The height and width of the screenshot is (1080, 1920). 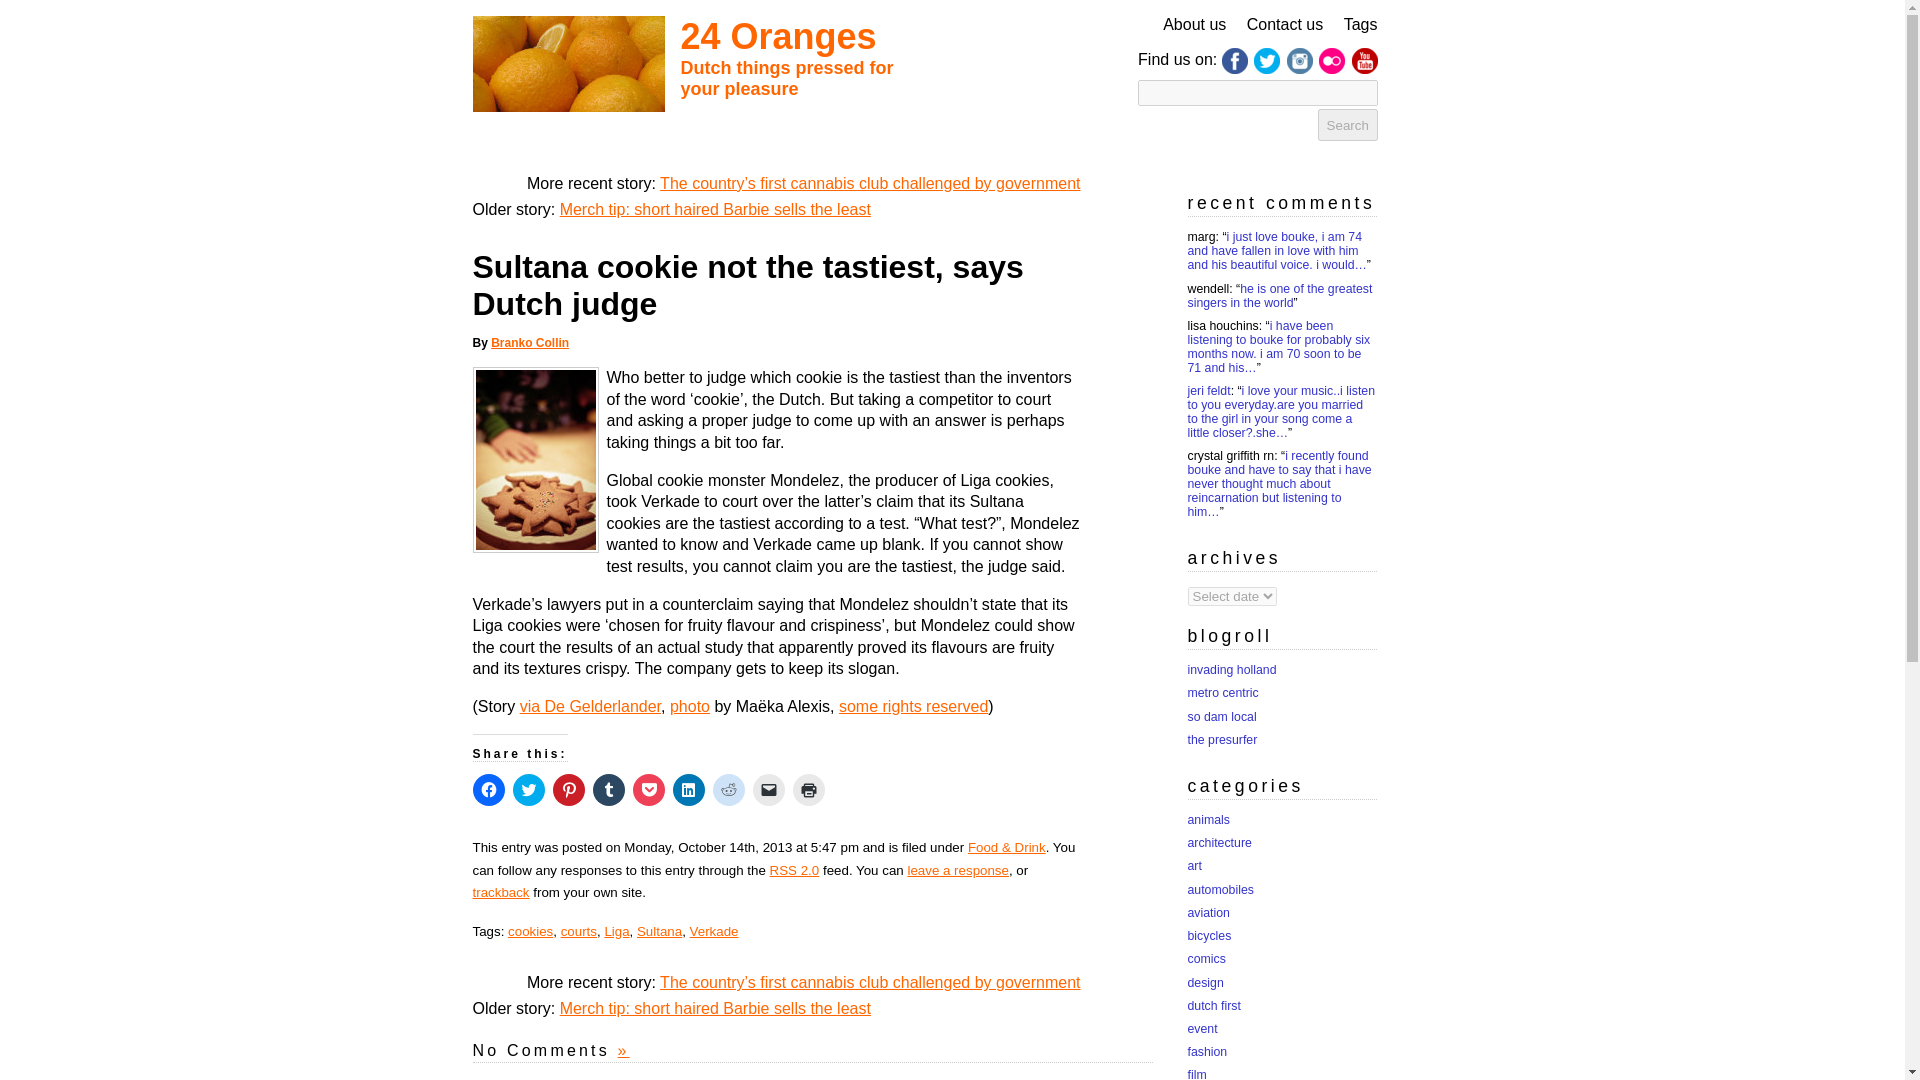 What do you see at coordinates (578, 931) in the screenshot?
I see `courts` at bounding box center [578, 931].